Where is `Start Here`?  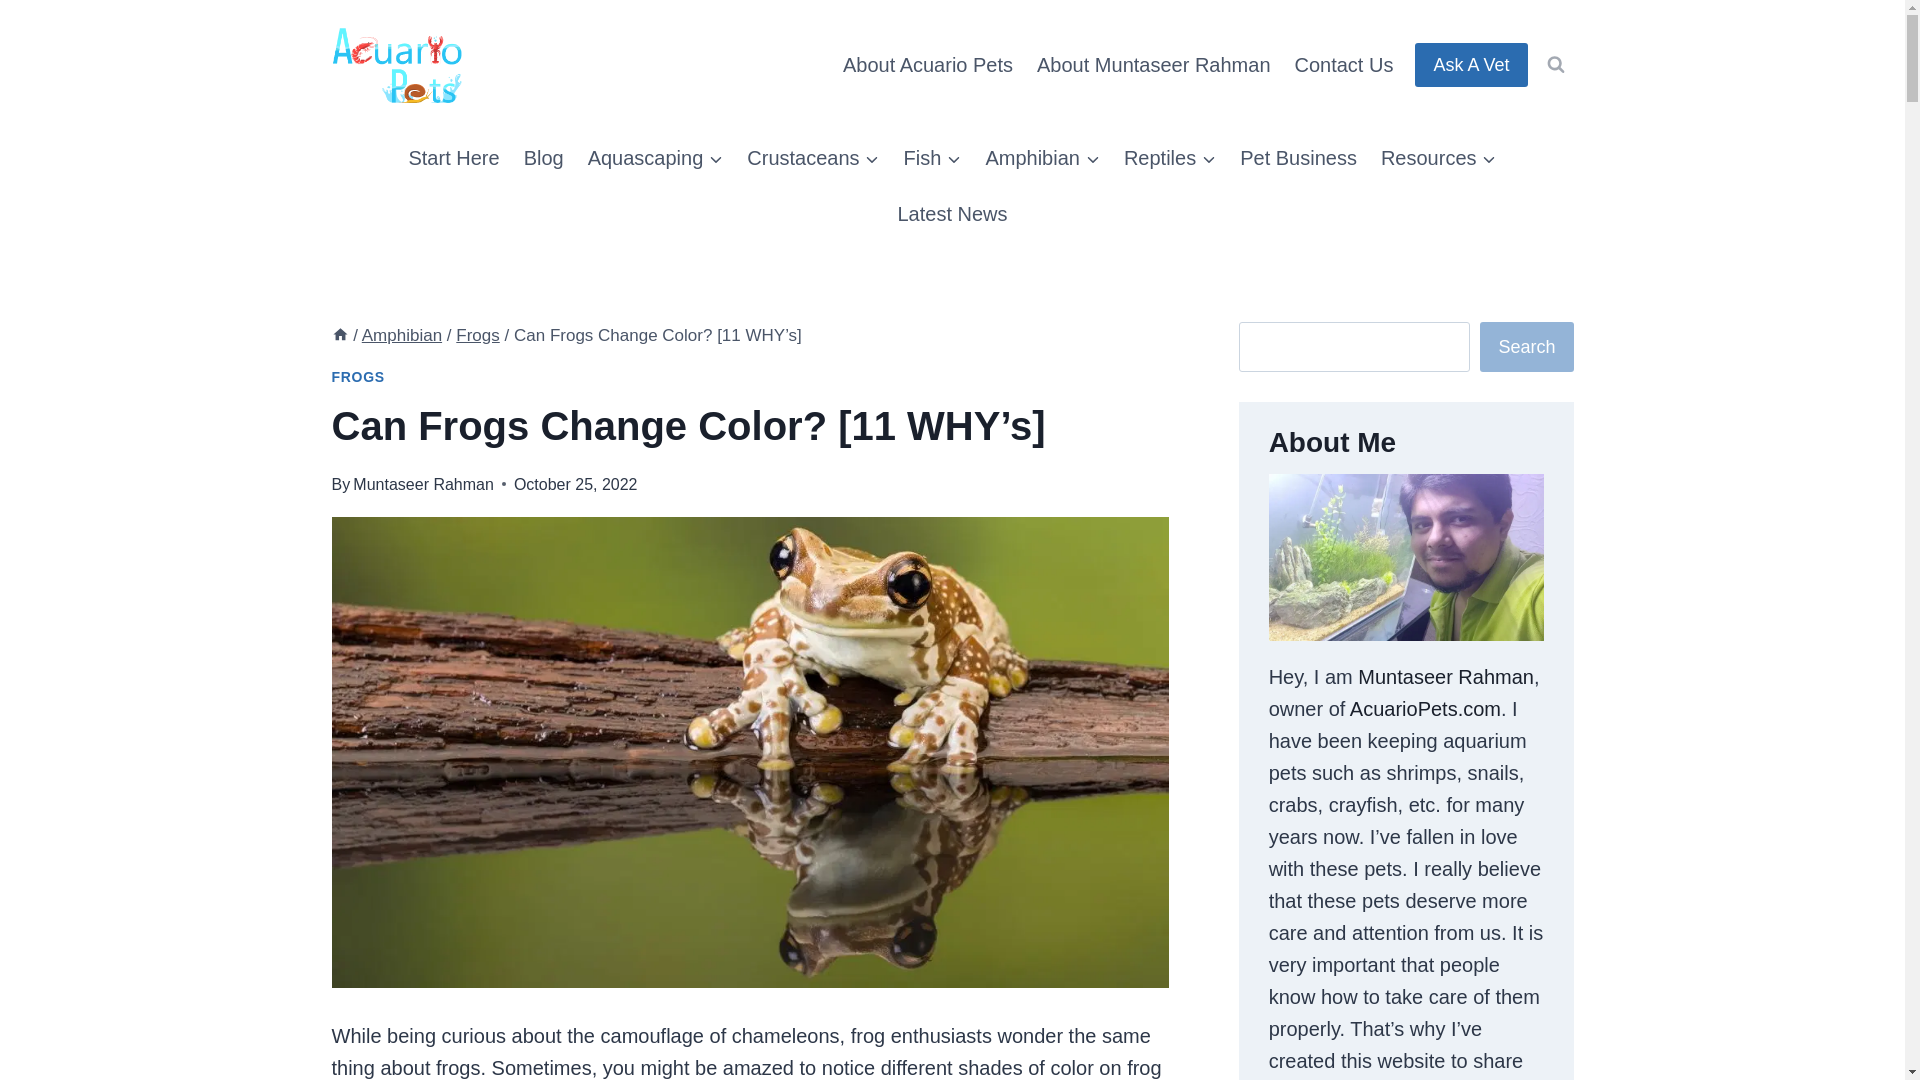 Start Here is located at coordinates (452, 157).